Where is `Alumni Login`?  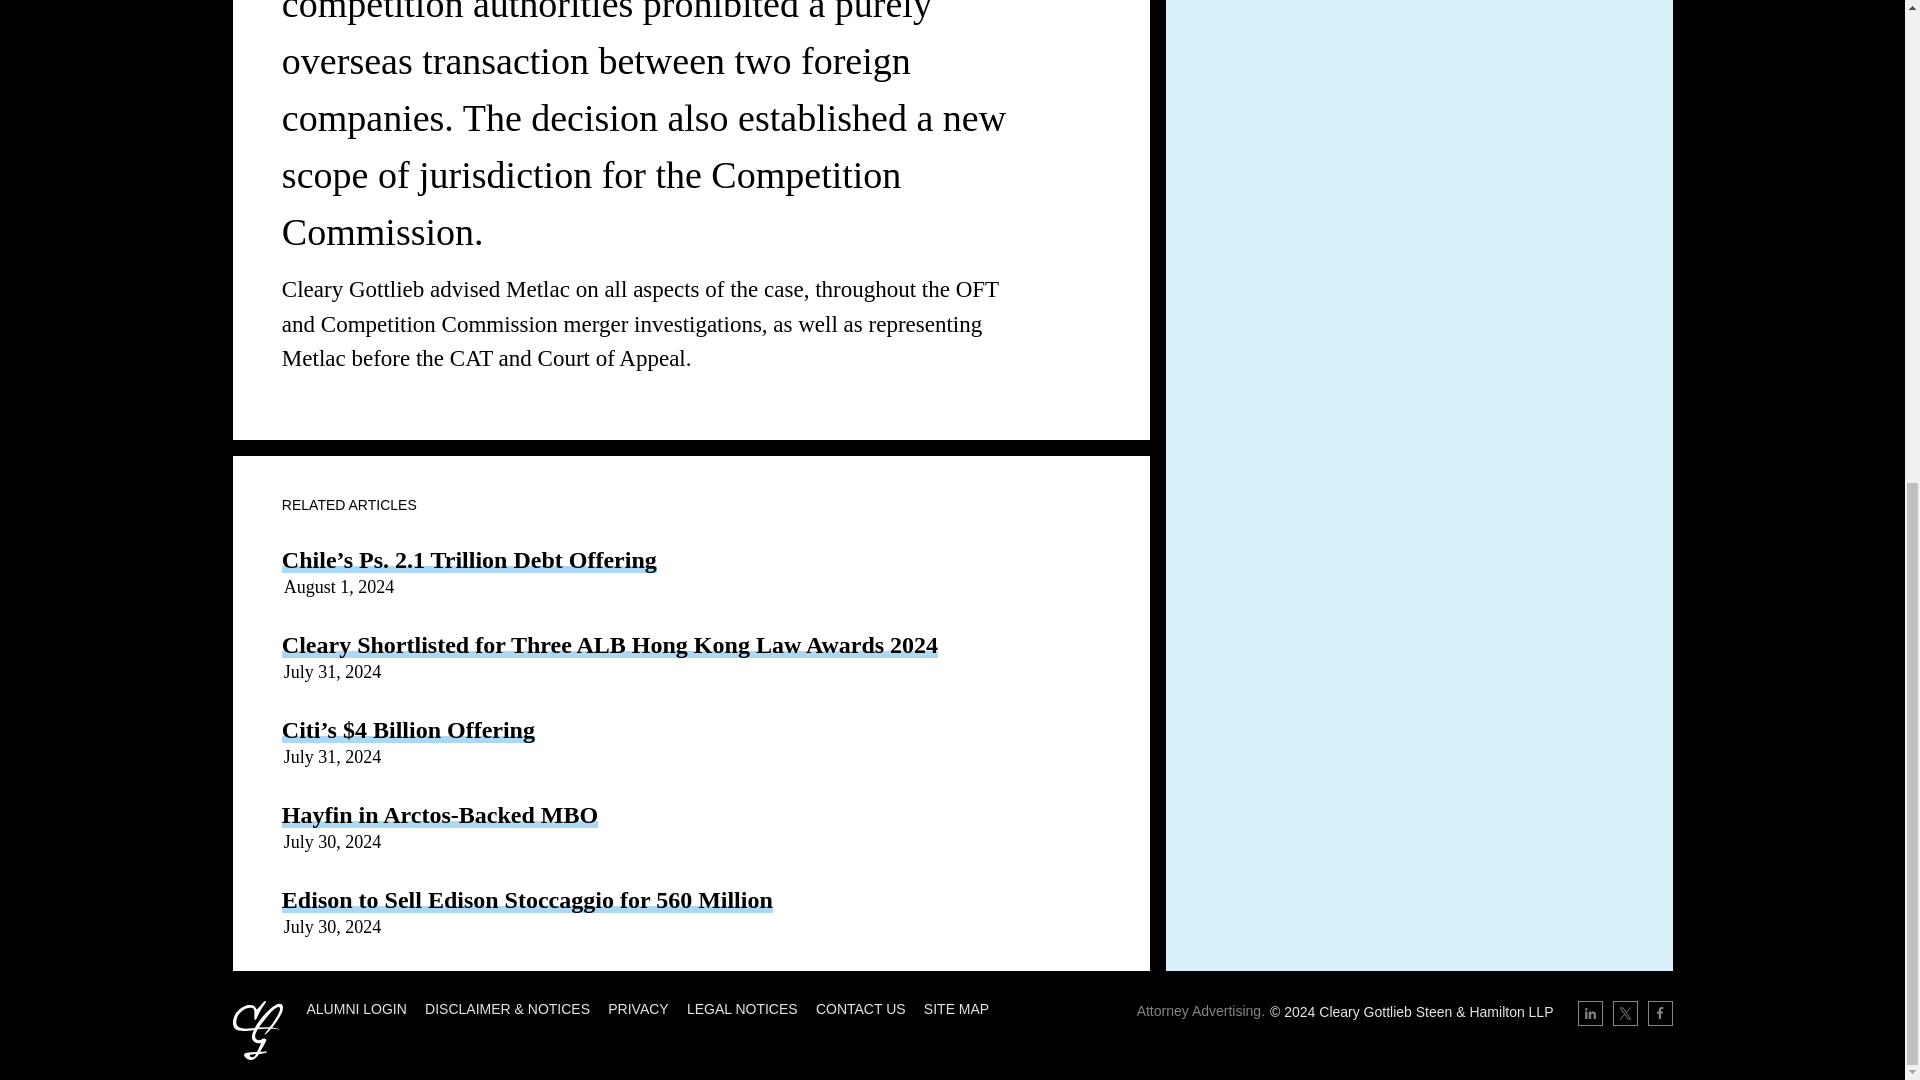
Alumni Login is located at coordinates (355, 1009).